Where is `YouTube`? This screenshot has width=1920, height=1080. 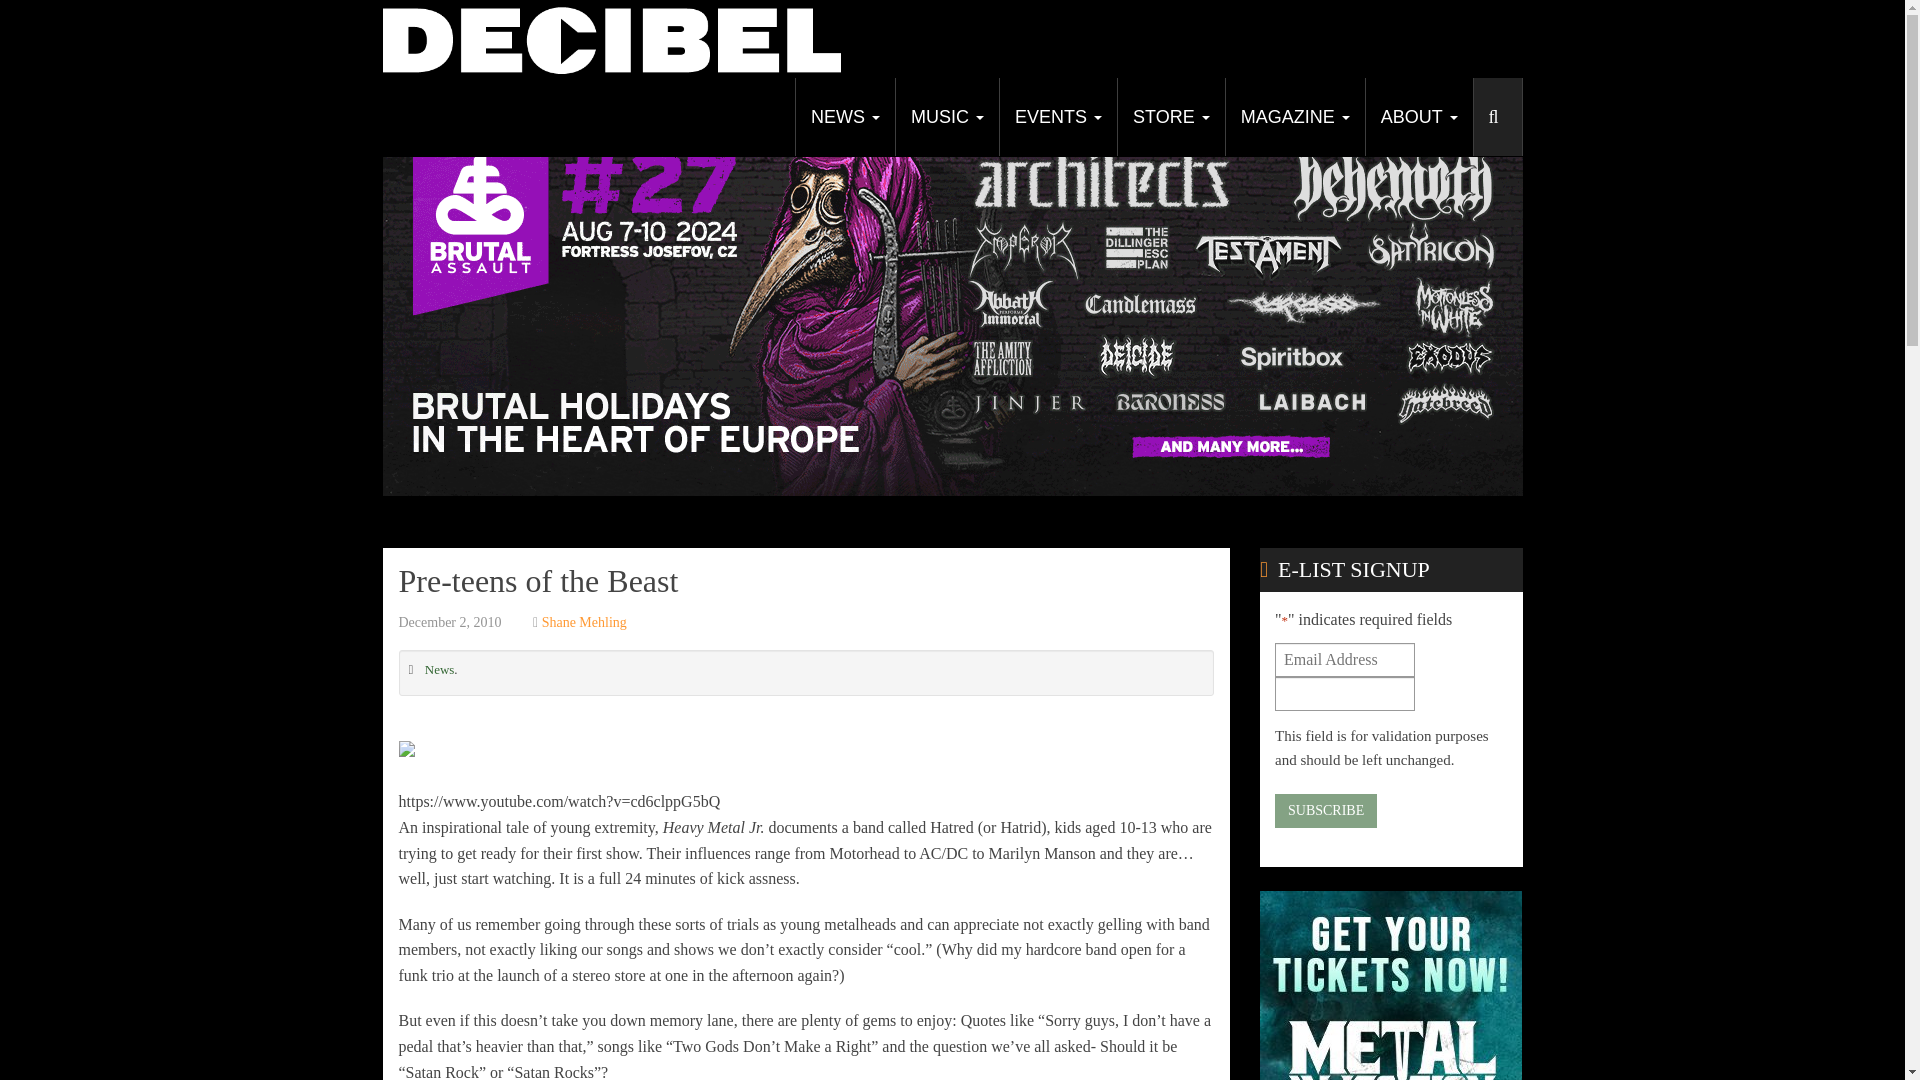
YouTube is located at coordinates (1429, 96).